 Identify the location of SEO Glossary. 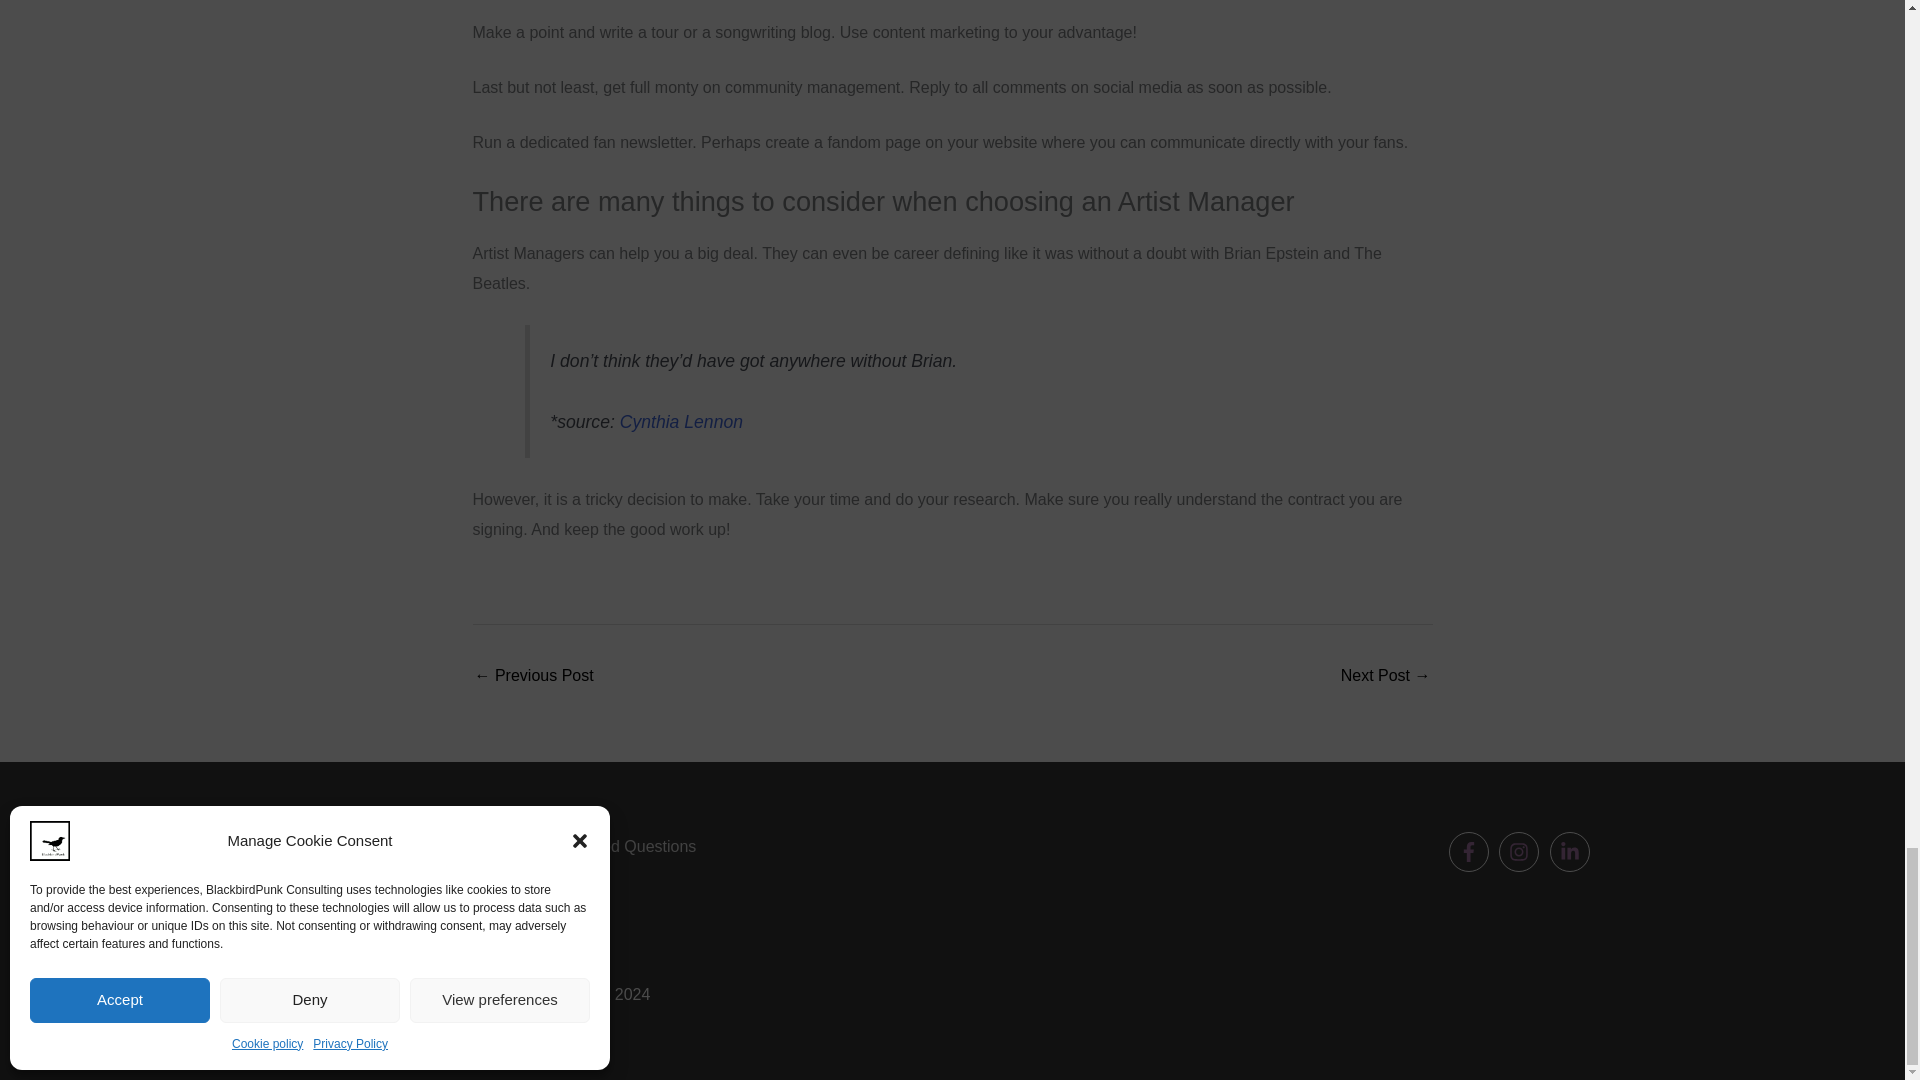
(534, 676).